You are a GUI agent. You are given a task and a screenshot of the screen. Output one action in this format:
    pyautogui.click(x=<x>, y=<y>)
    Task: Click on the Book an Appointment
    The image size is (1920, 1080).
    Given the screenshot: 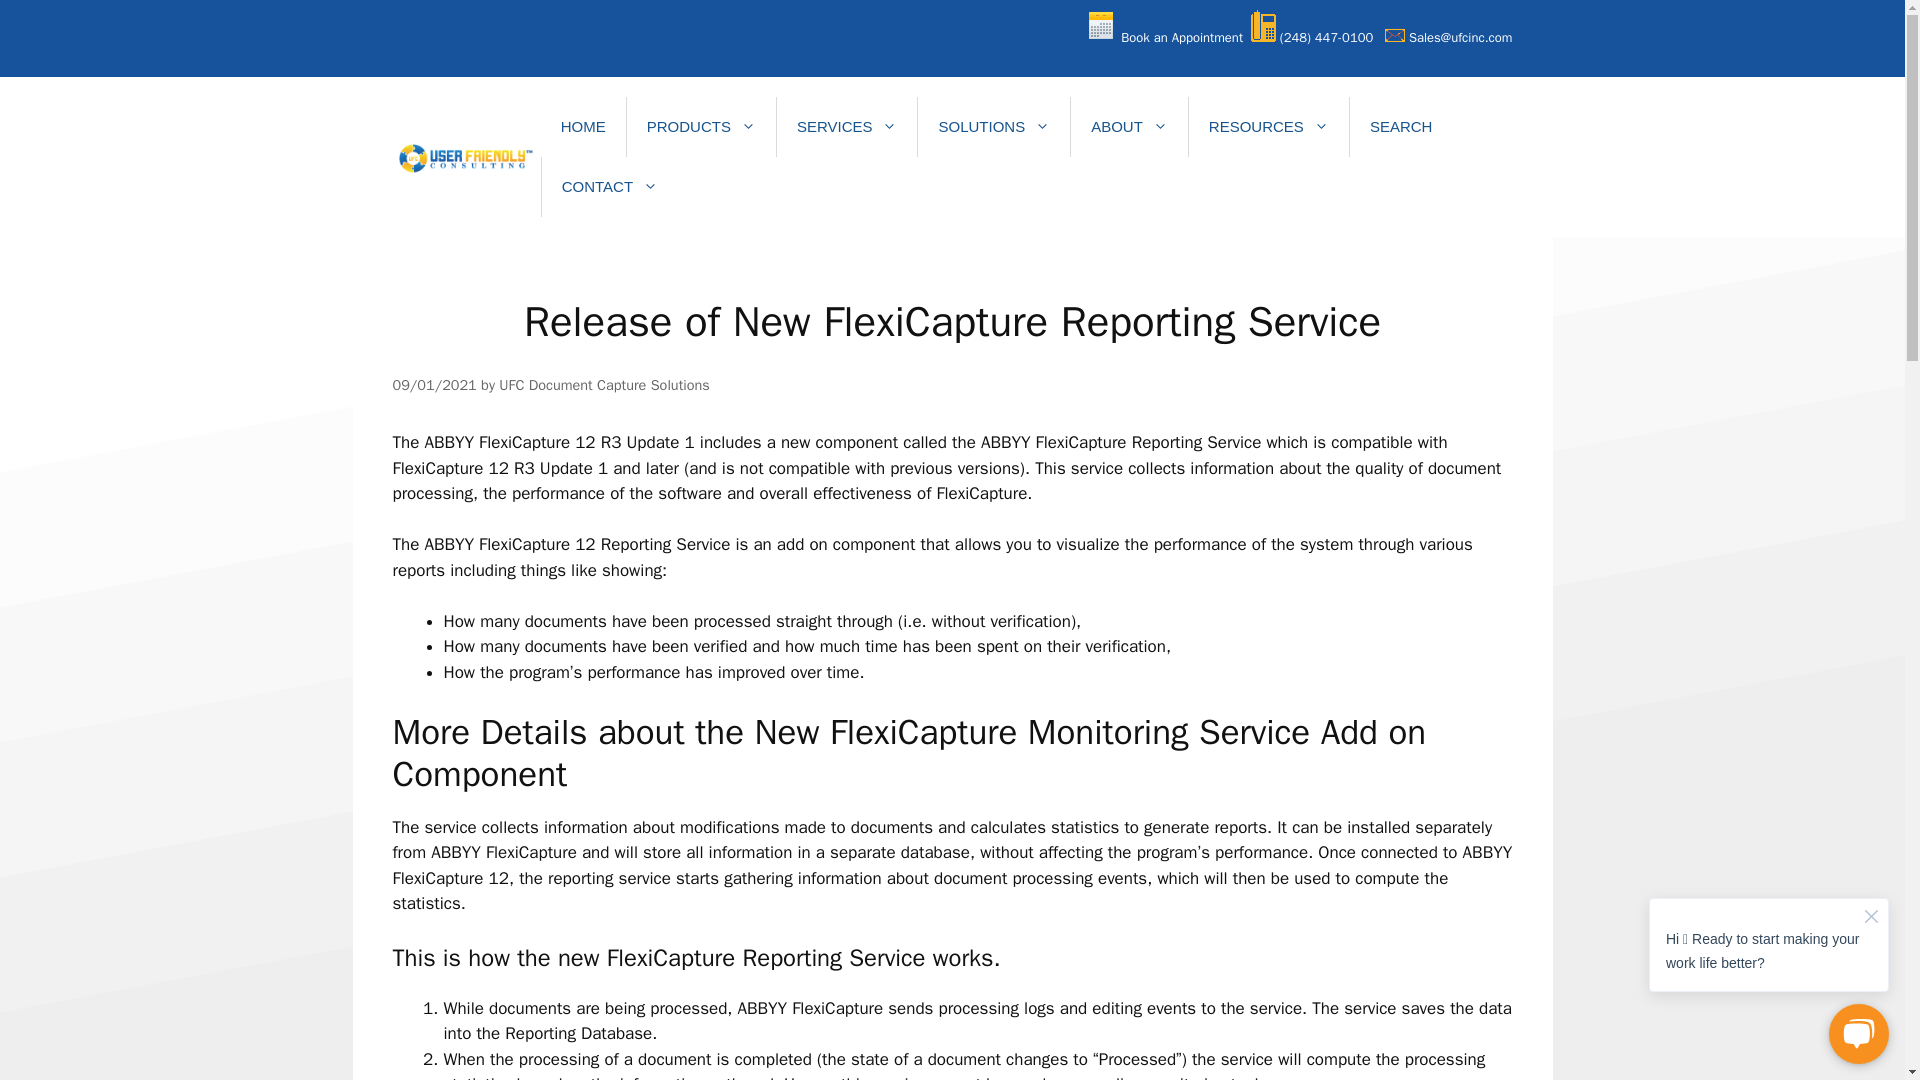 What is the action you would take?
    pyautogui.click(x=1182, y=38)
    